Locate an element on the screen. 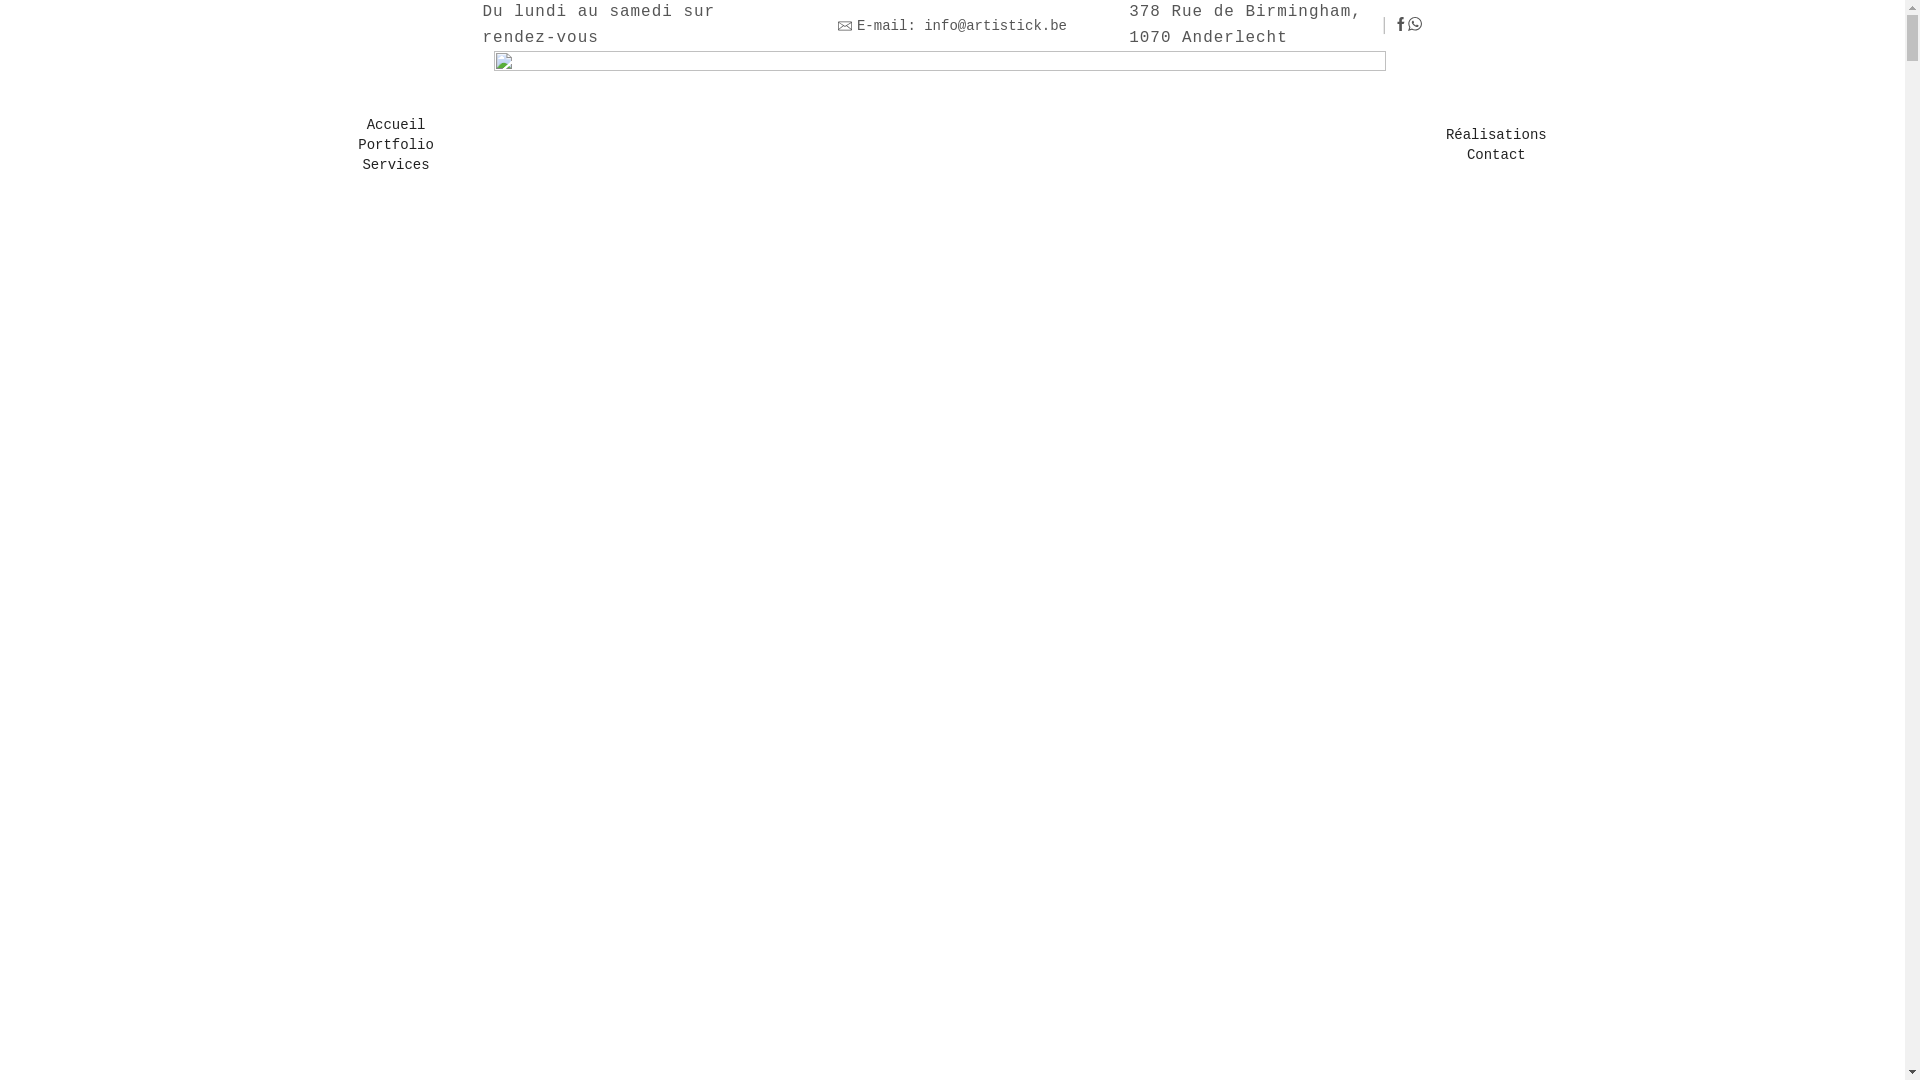 The height and width of the screenshot is (1080, 1920). Portfolio is located at coordinates (396, 145).